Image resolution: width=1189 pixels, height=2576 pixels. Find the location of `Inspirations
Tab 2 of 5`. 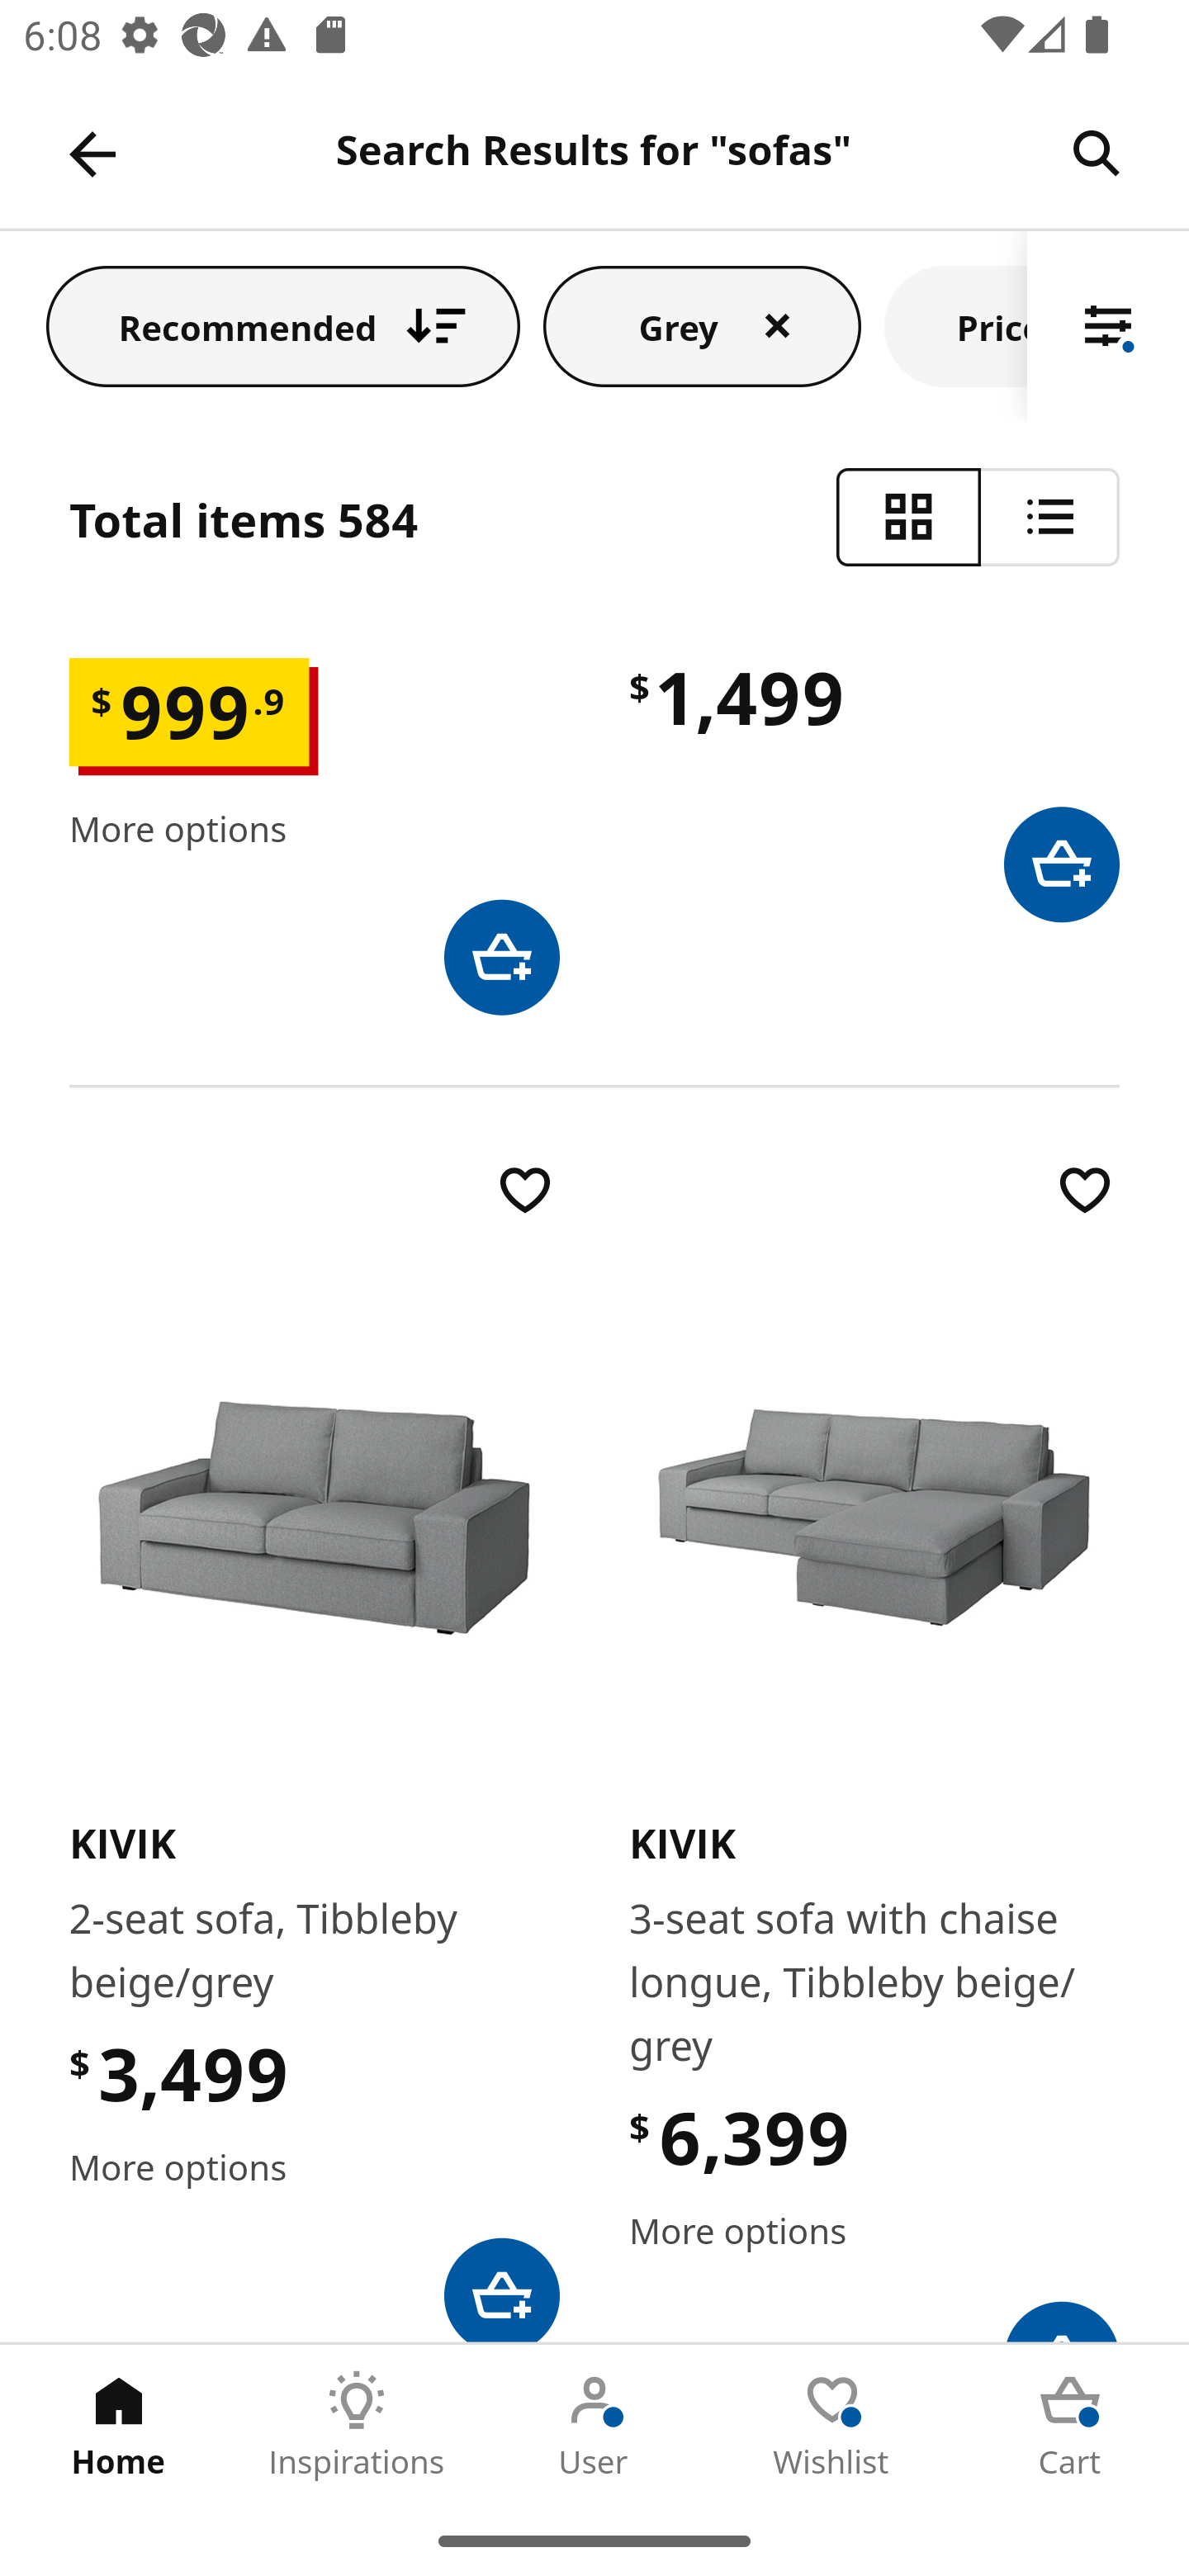

Inspirations
Tab 2 of 5 is located at coordinates (357, 2425).